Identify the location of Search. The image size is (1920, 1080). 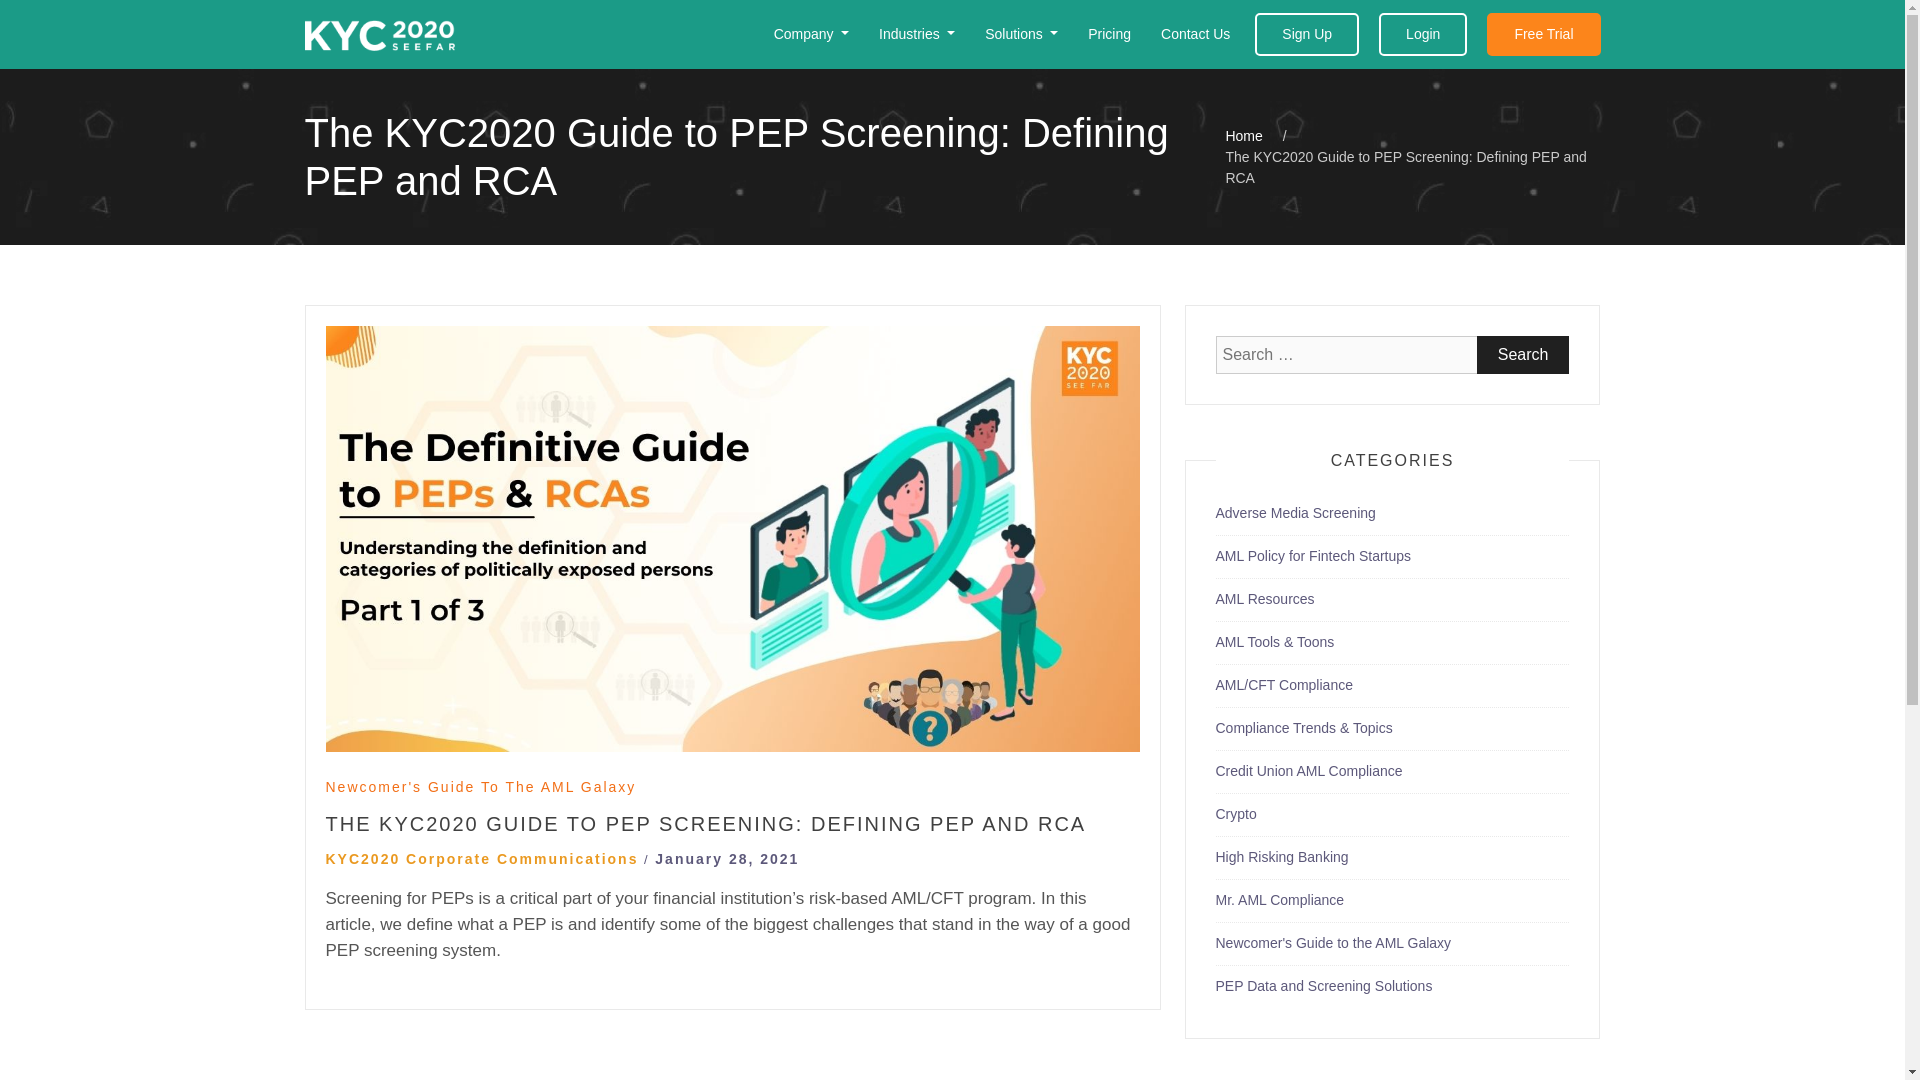
(1523, 354).